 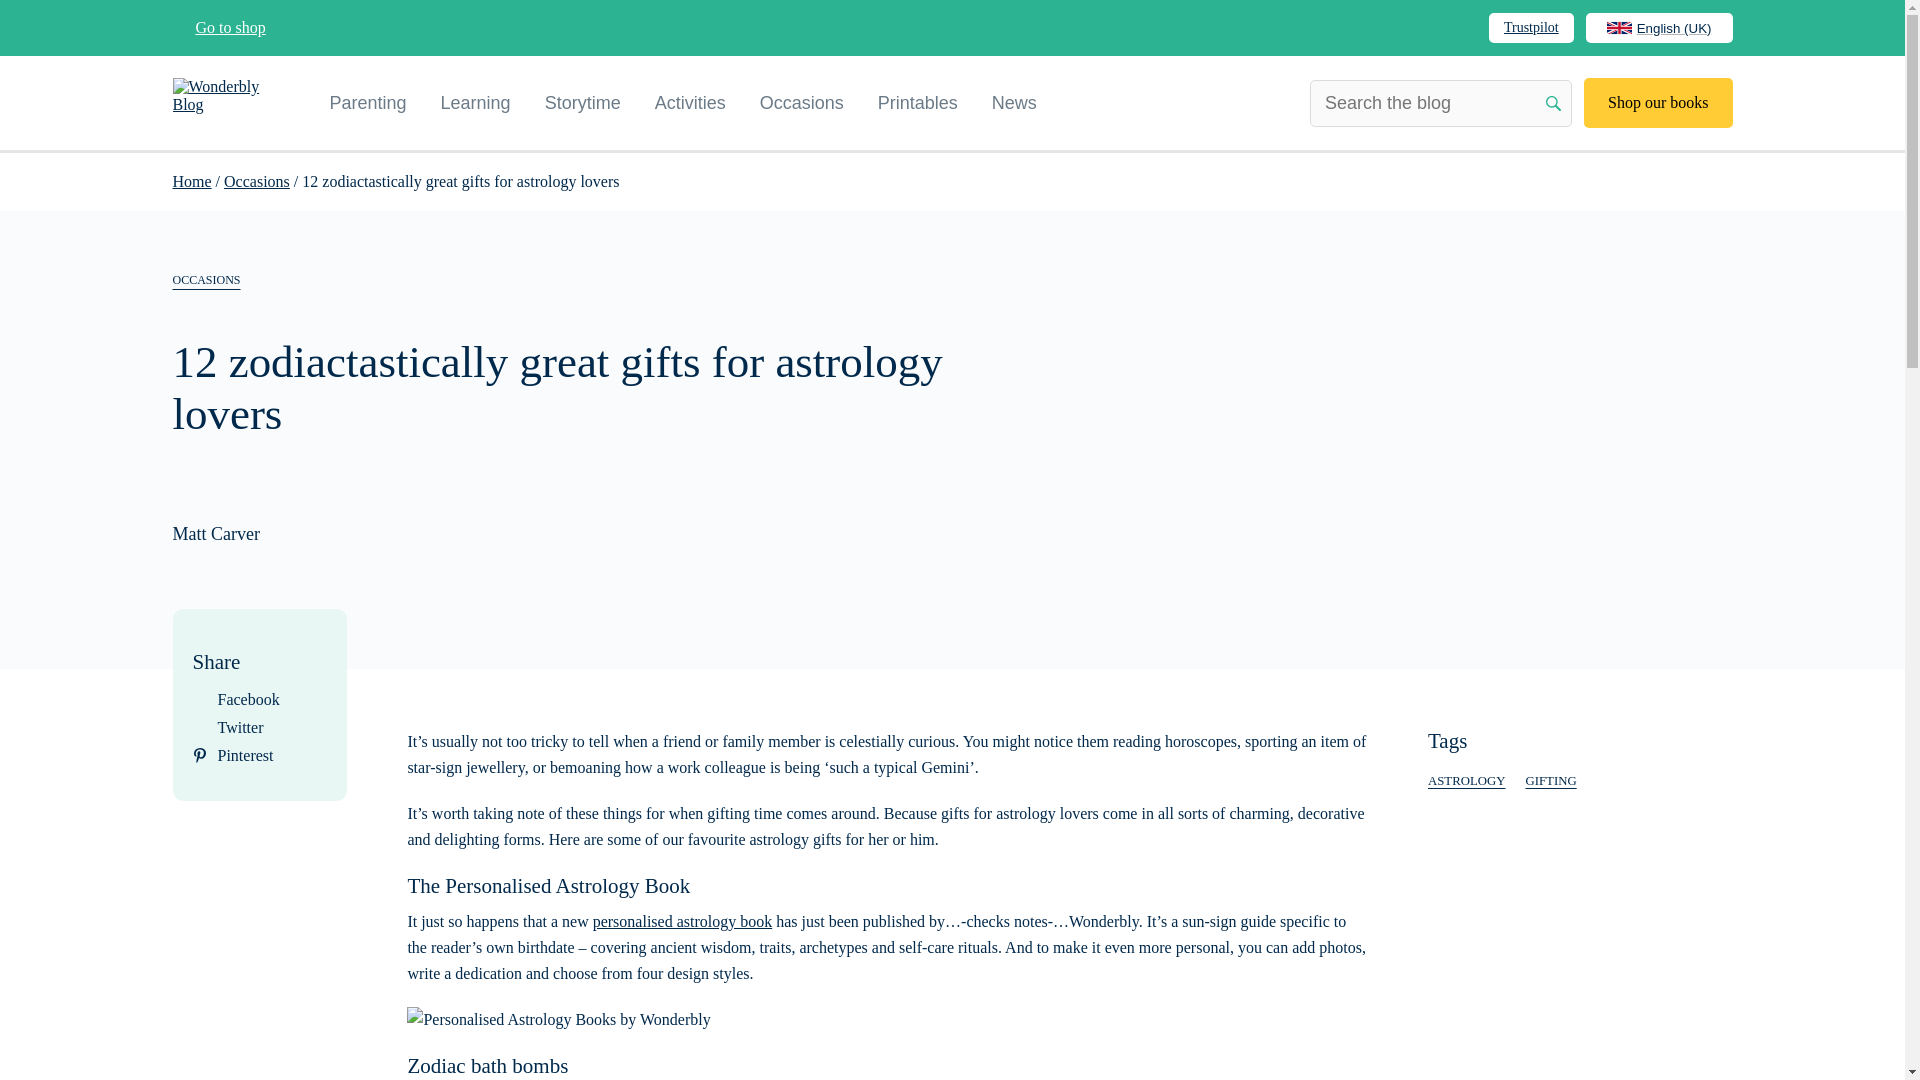 What do you see at coordinates (683, 920) in the screenshot?
I see `personalised astrology book` at bounding box center [683, 920].